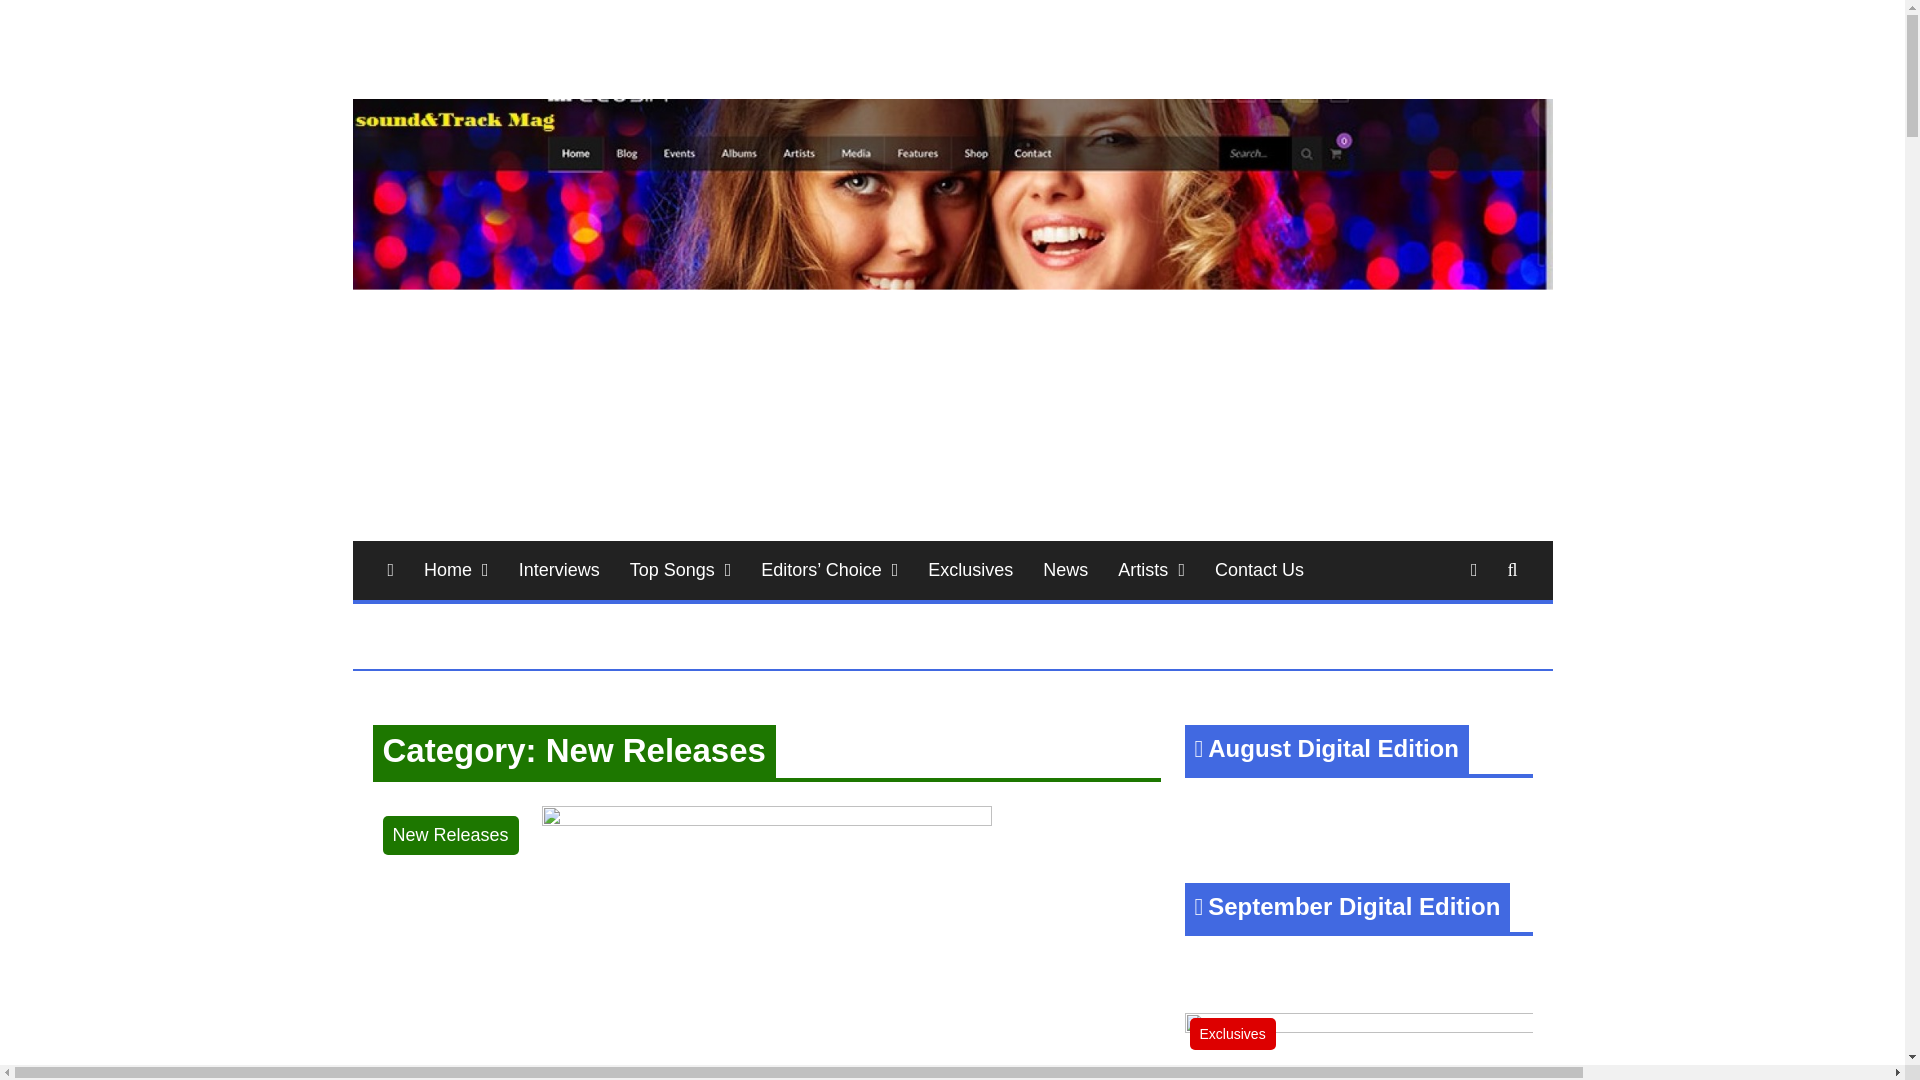 The image size is (1920, 1080). Describe the element at coordinates (766, 820) in the screenshot. I see `Rumble Weed Tumble by Walter Black` at that location.